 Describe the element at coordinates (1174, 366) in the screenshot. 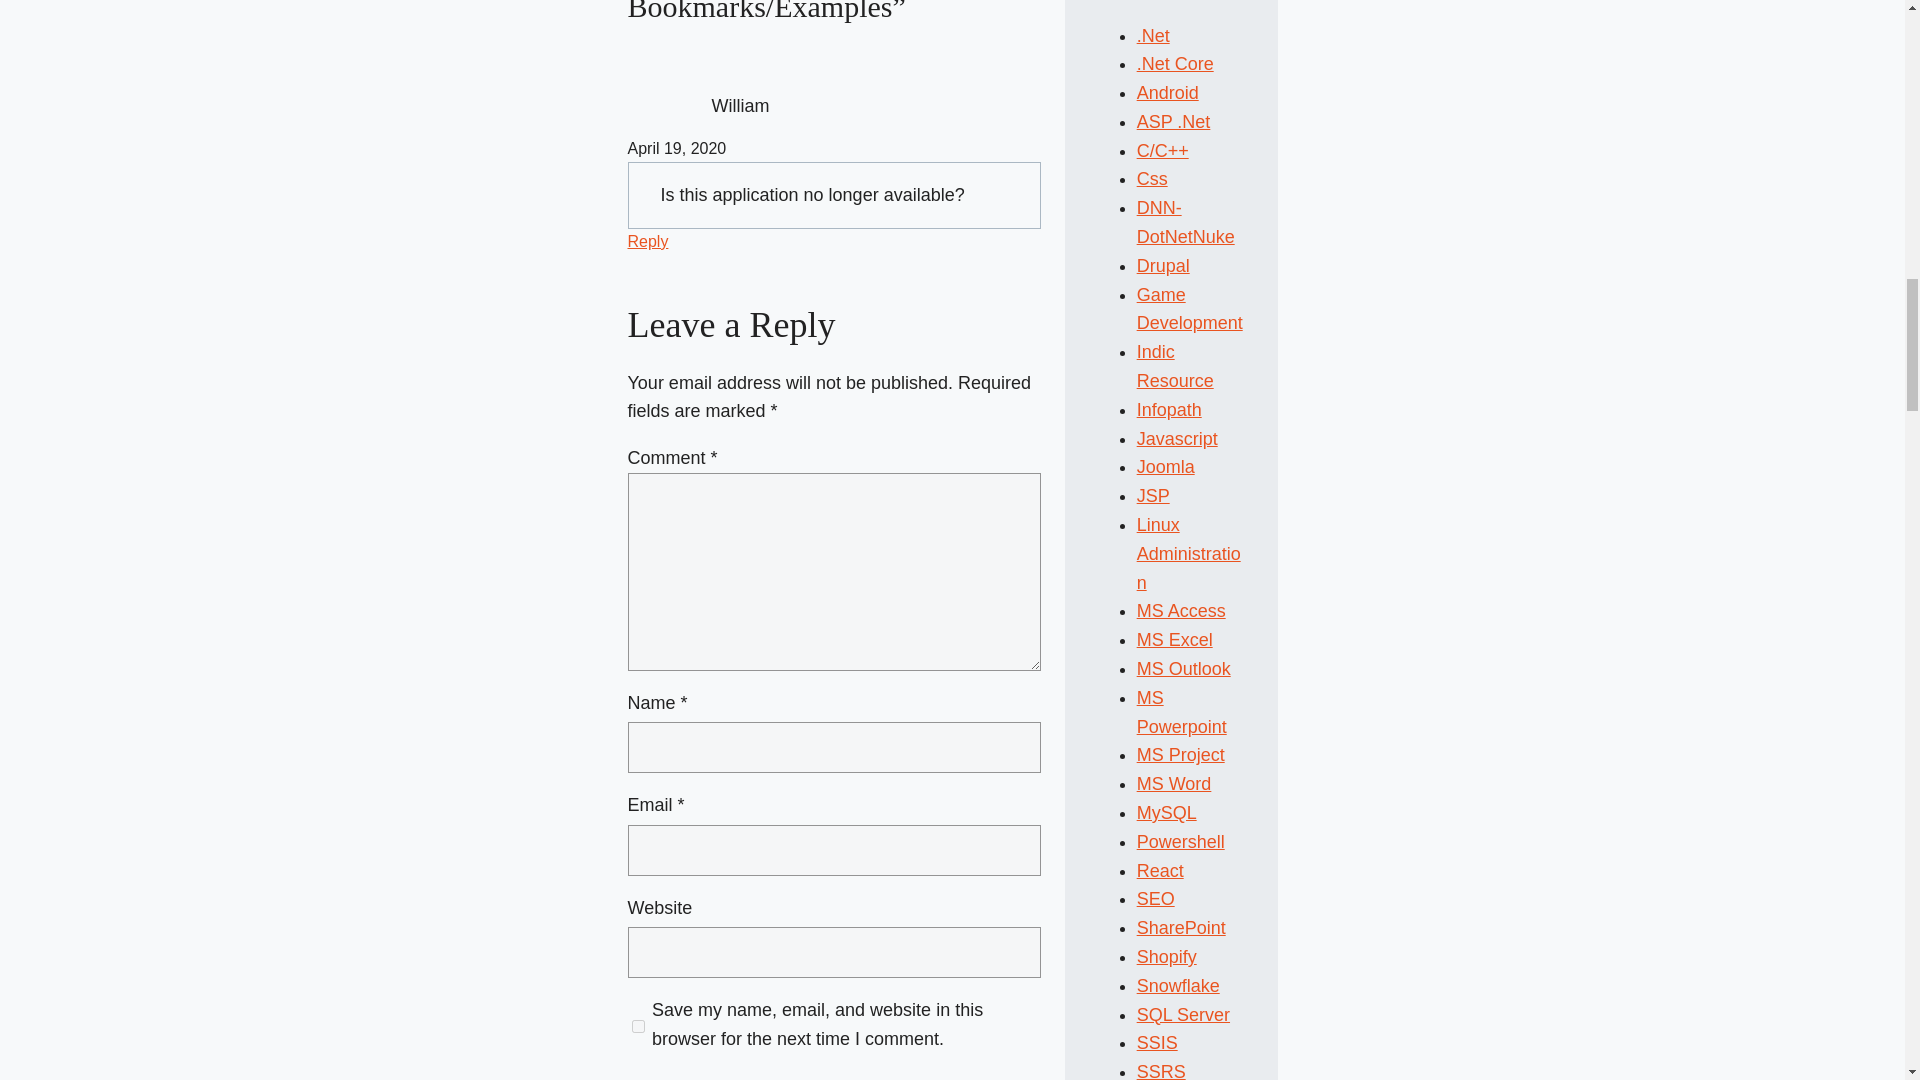

I see `Indic Resource` at that location.